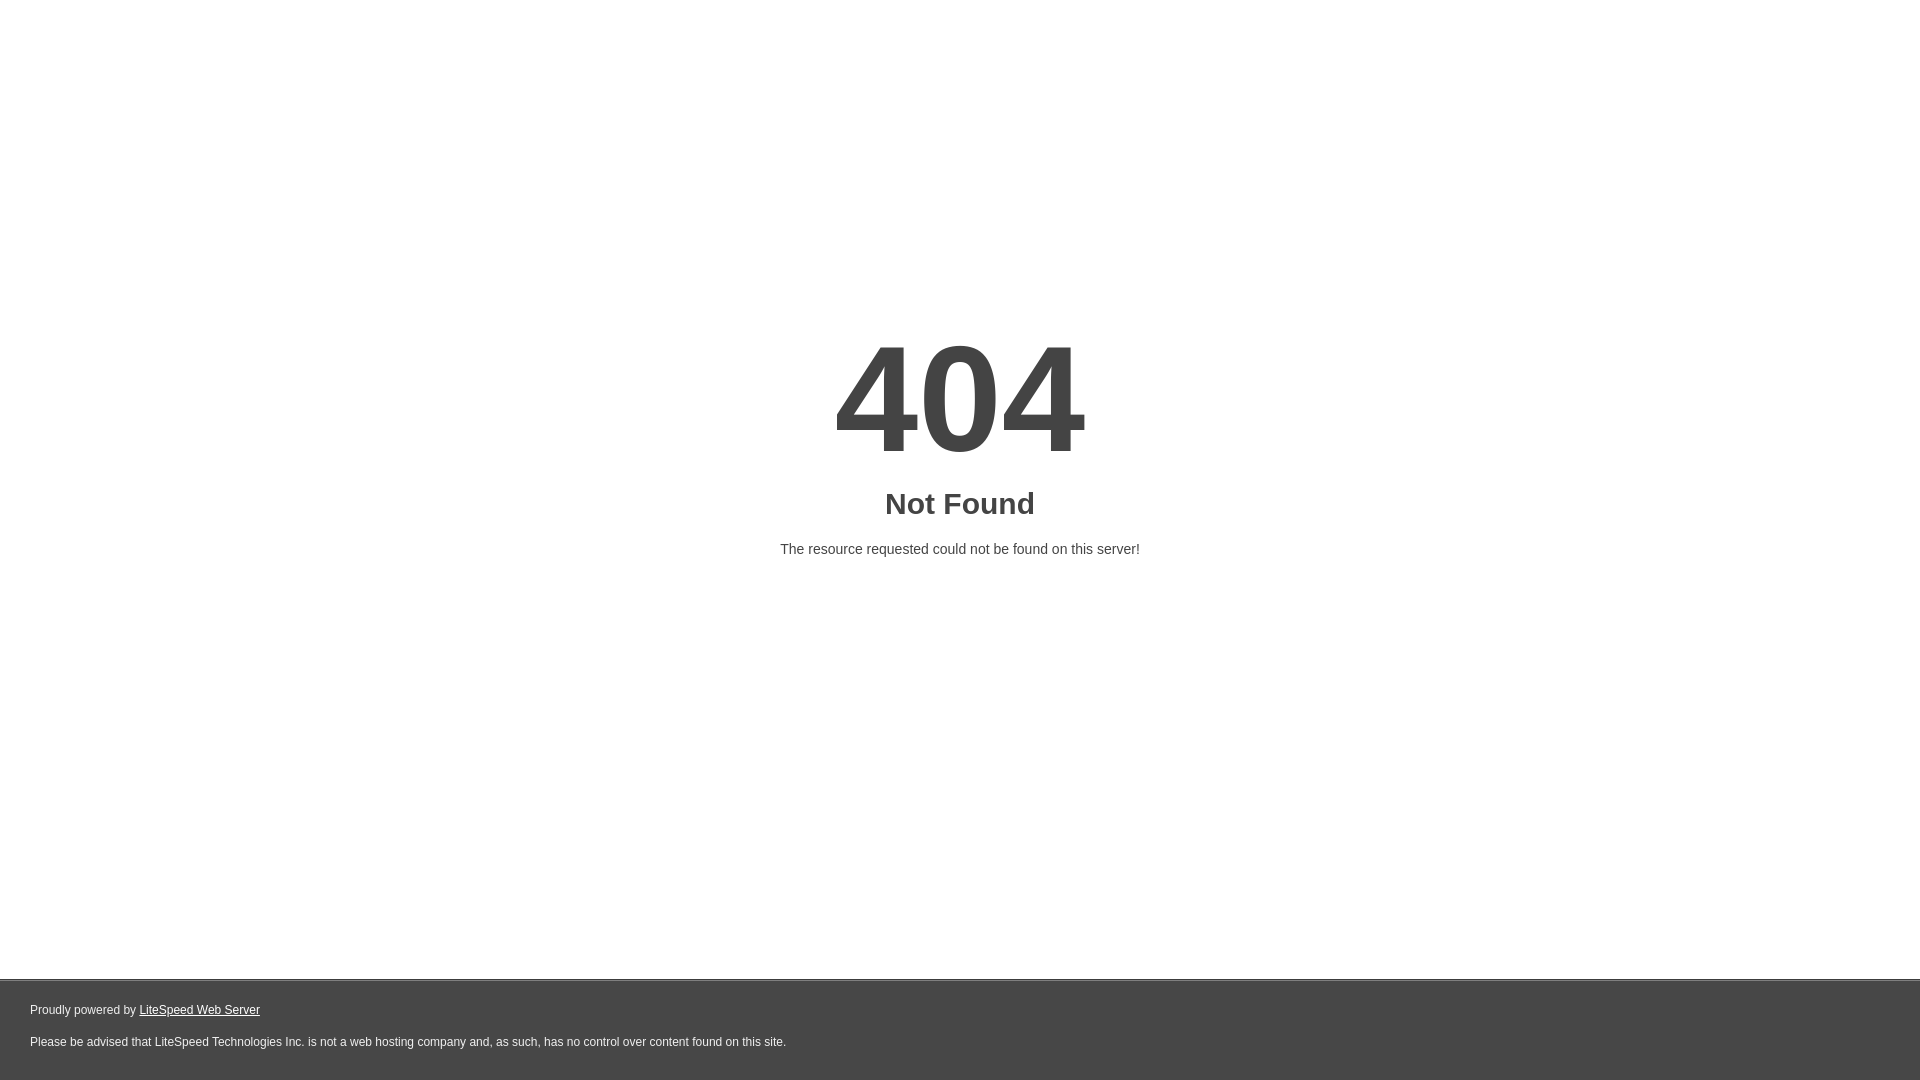 This screenshot has width=1920, height=1080. I want to click on LiteSpeed Web Server, so click(200, 1010).